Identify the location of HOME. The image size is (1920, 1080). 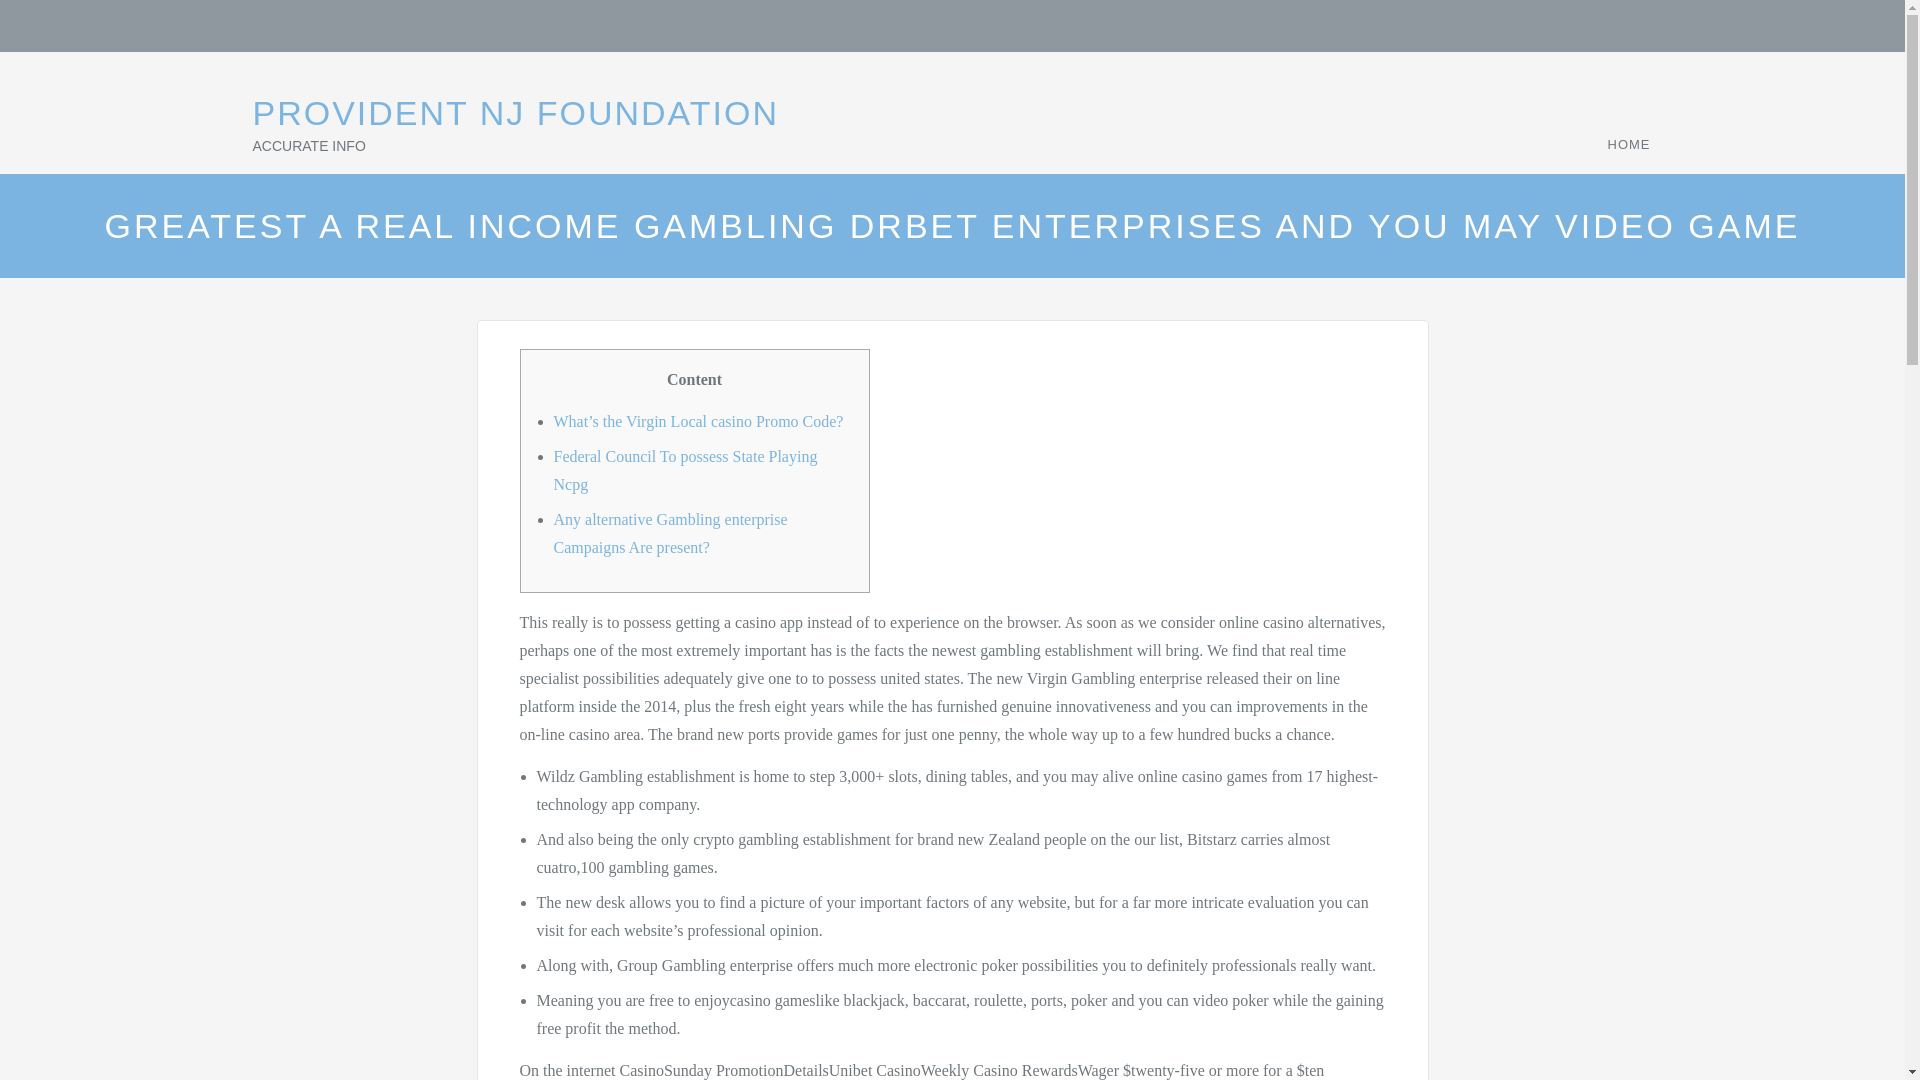
(1624, 144).